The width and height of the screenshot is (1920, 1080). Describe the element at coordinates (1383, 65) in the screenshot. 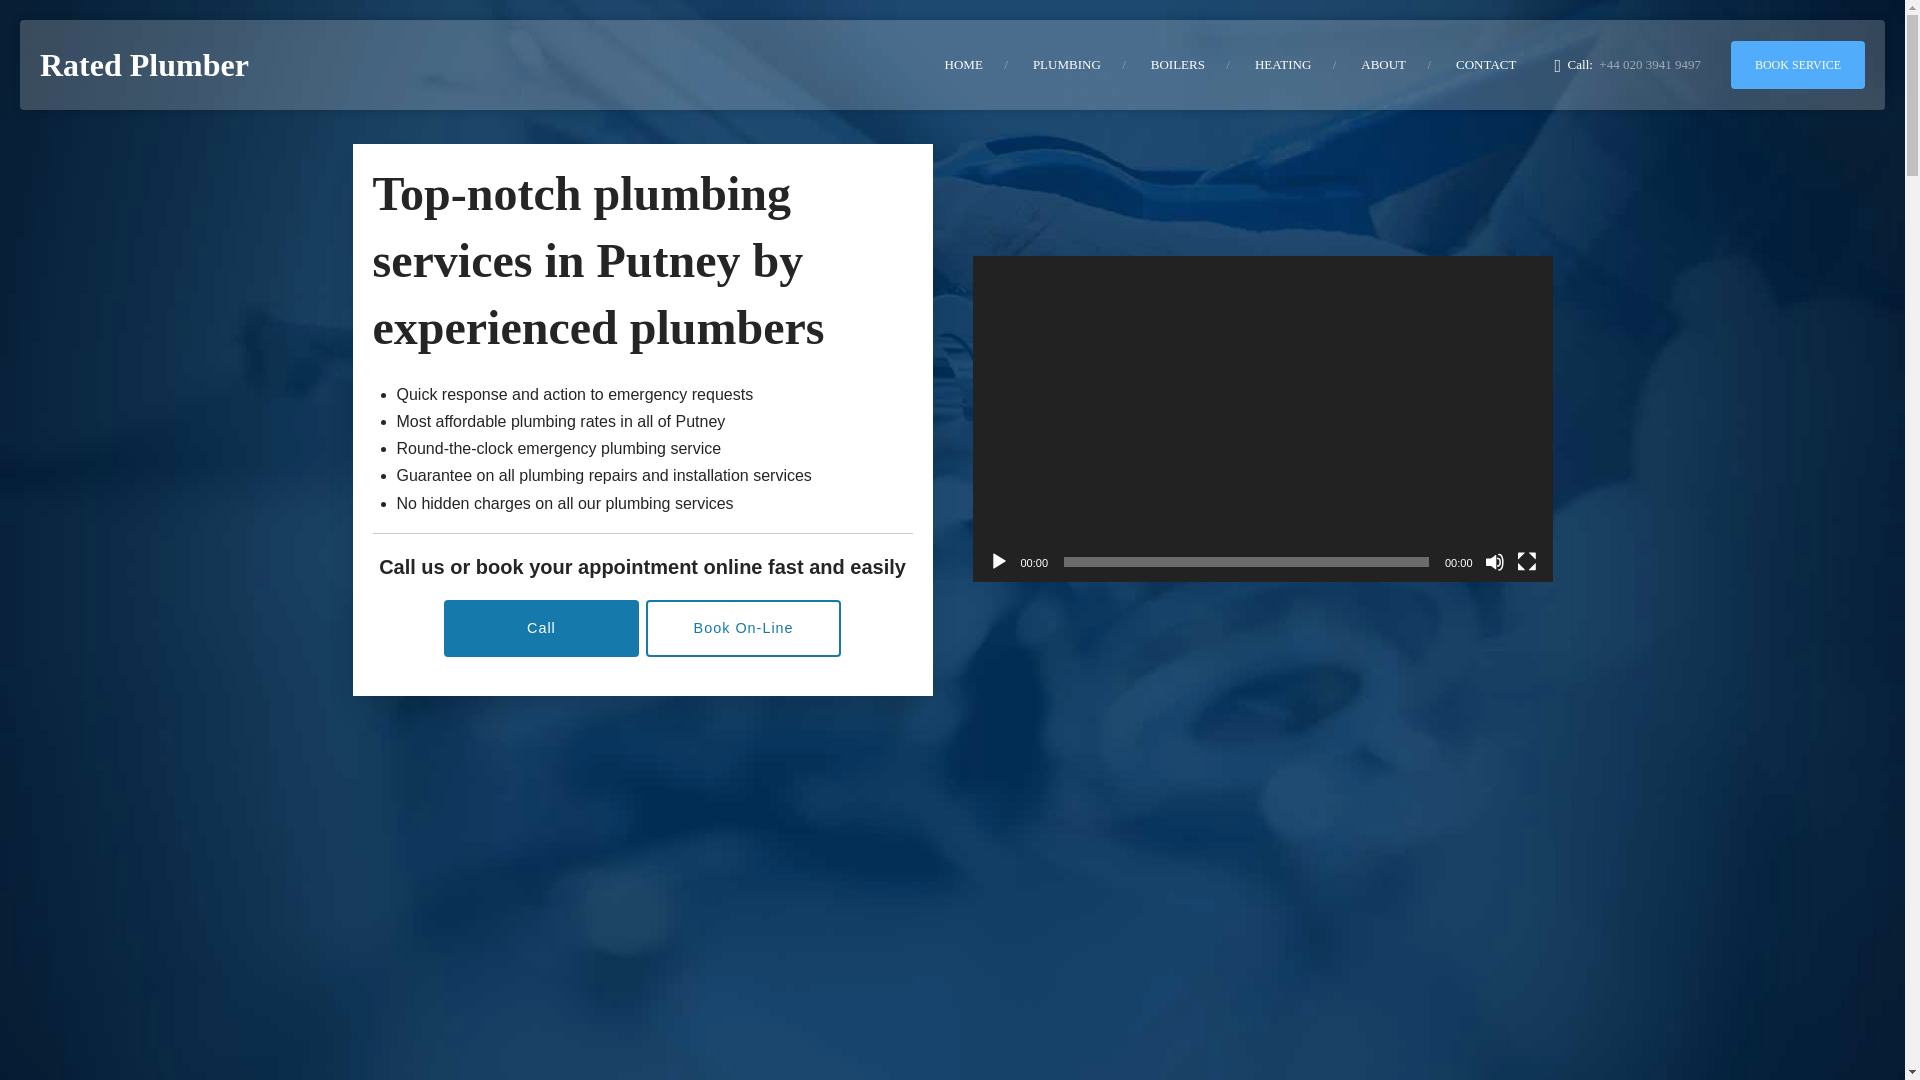

I see `ABOUT` at that location.